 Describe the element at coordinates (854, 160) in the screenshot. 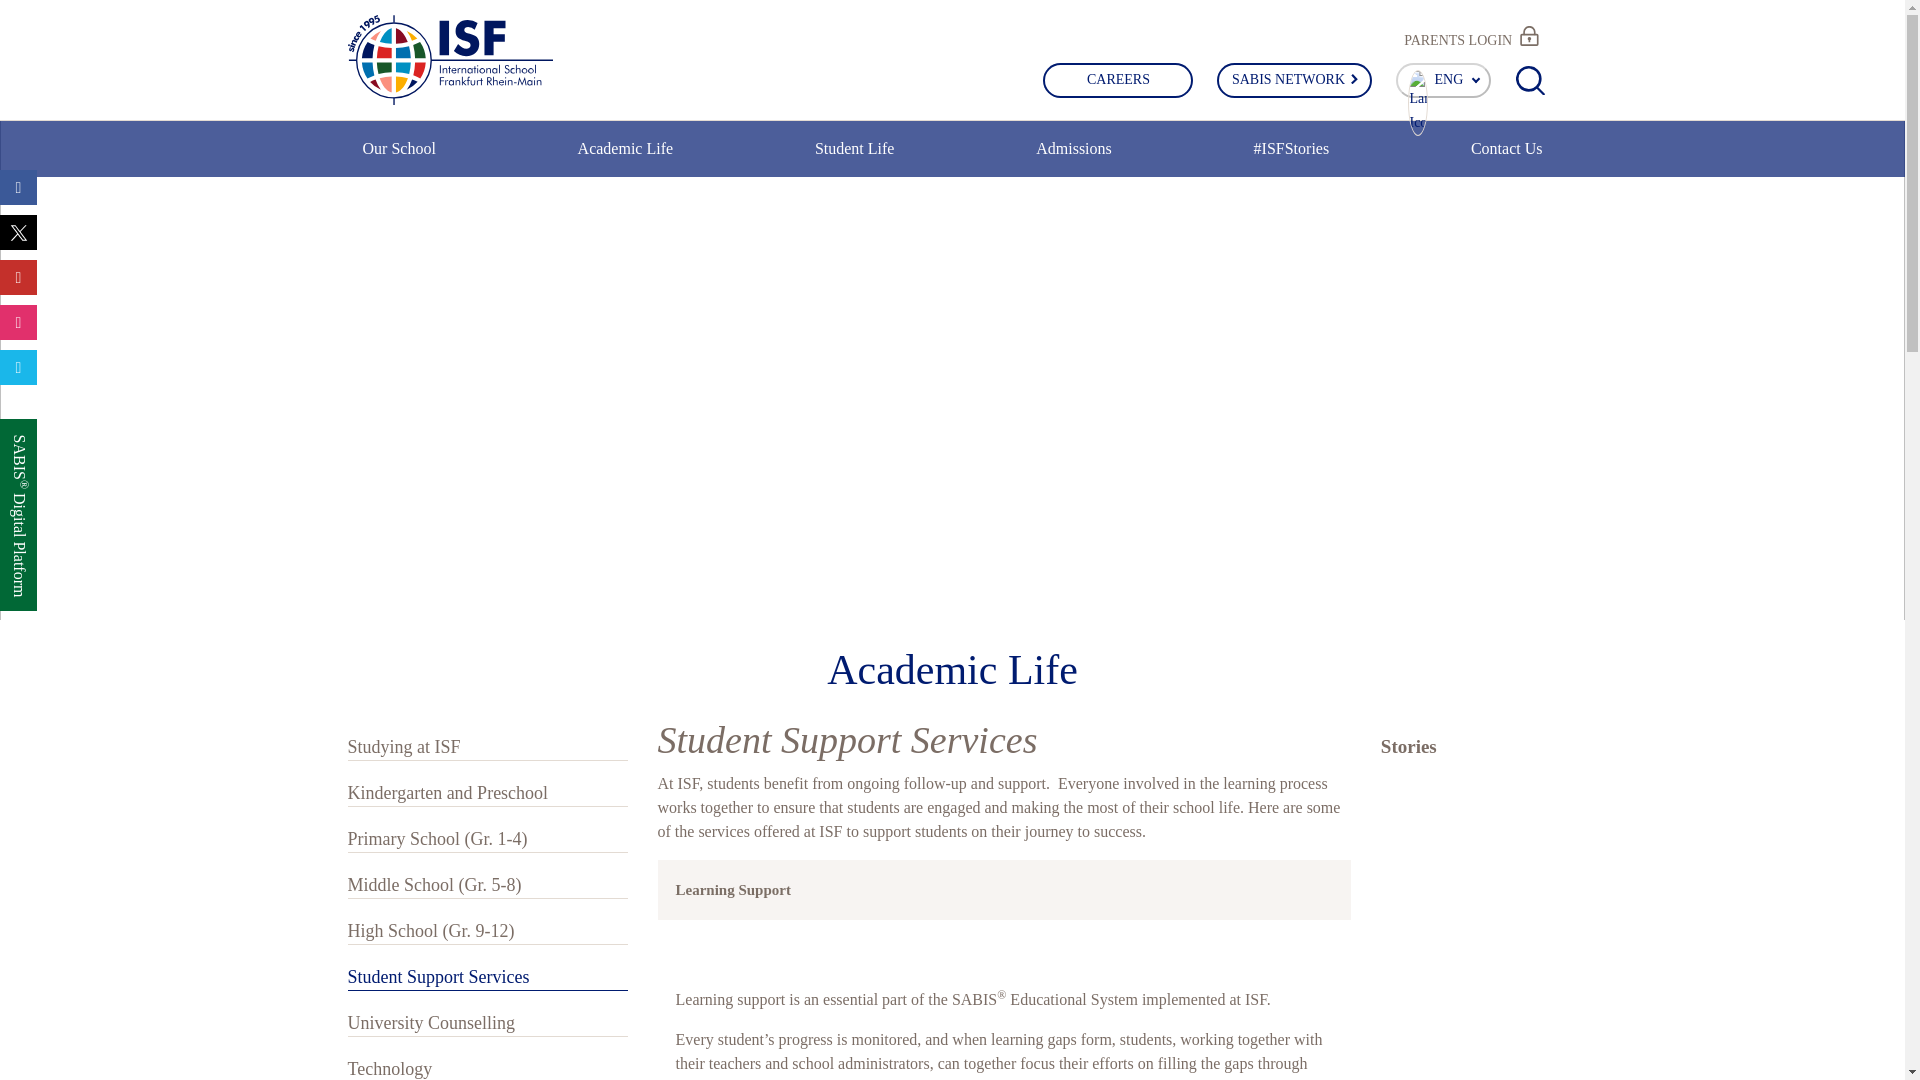

I see `Student Life` at that location.